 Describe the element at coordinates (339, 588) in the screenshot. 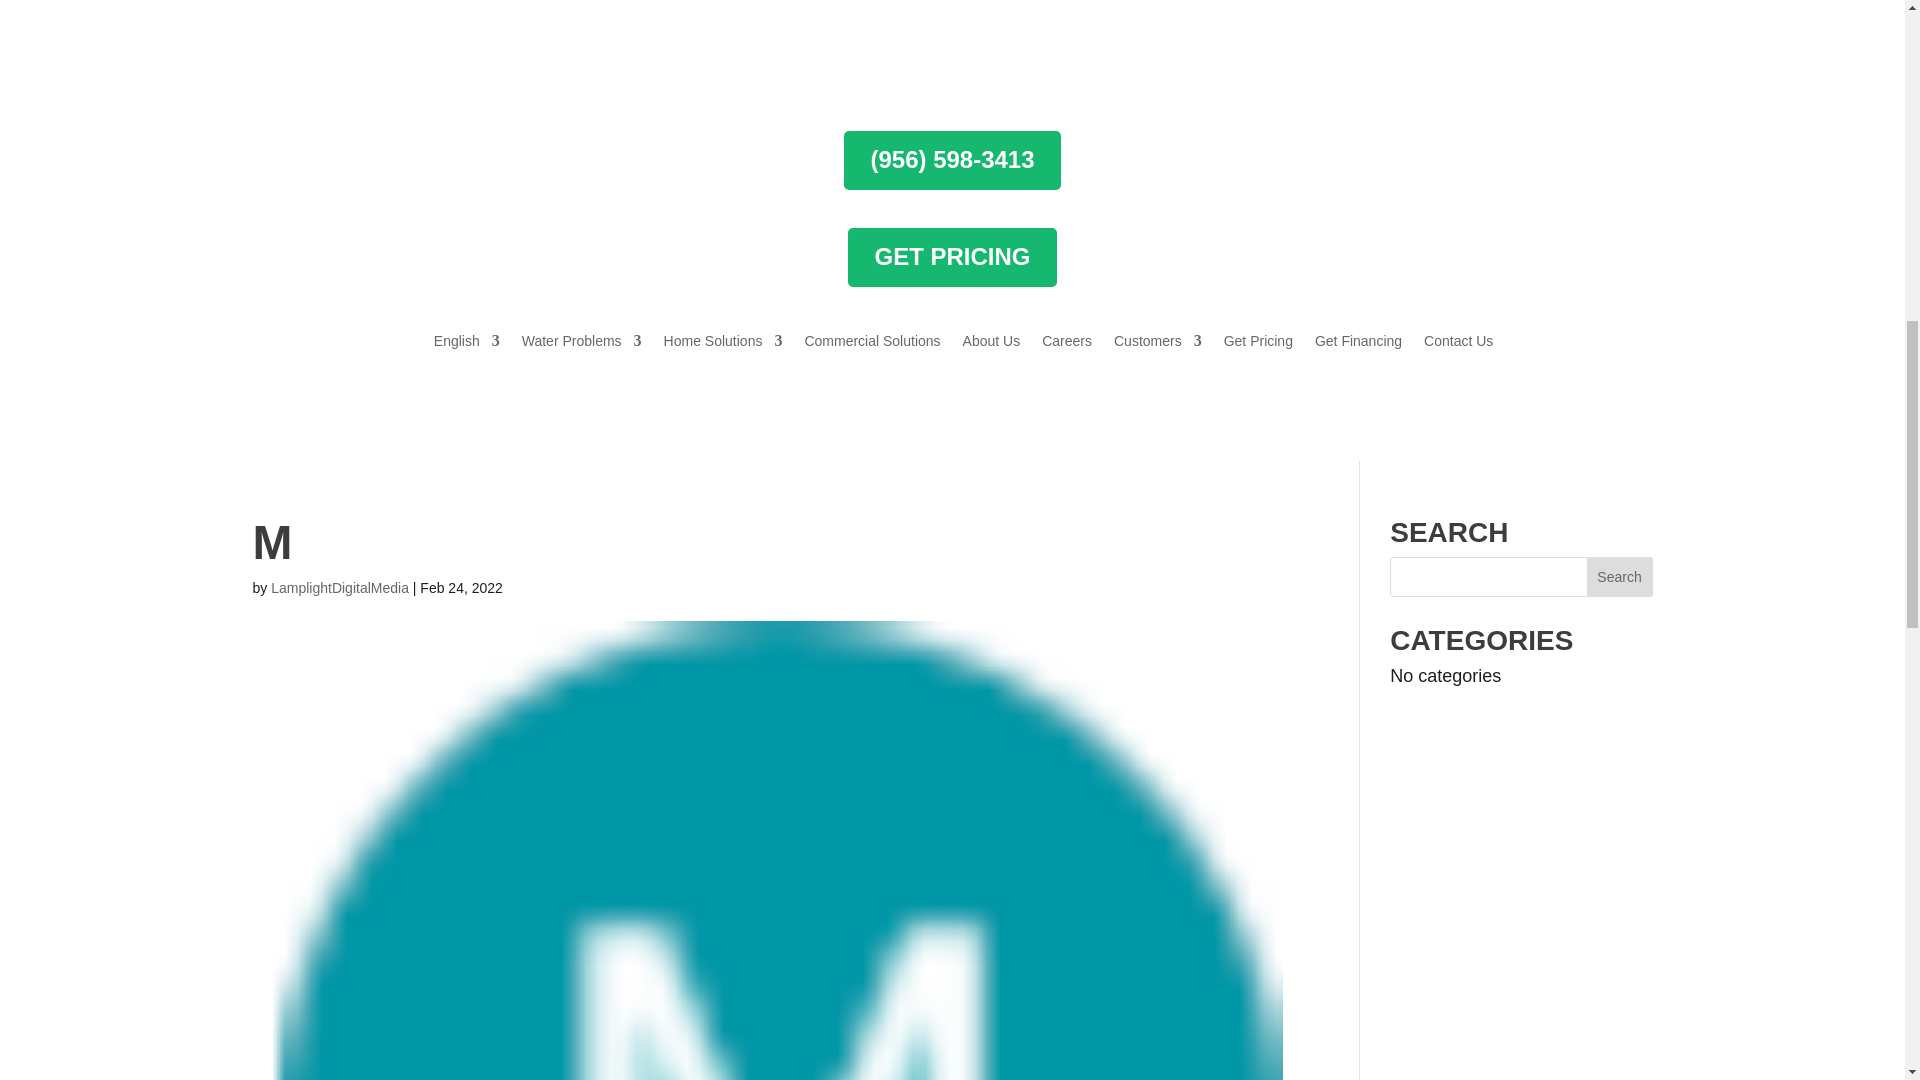

I see `Posts by LamplightDigitalMedia` at that location.